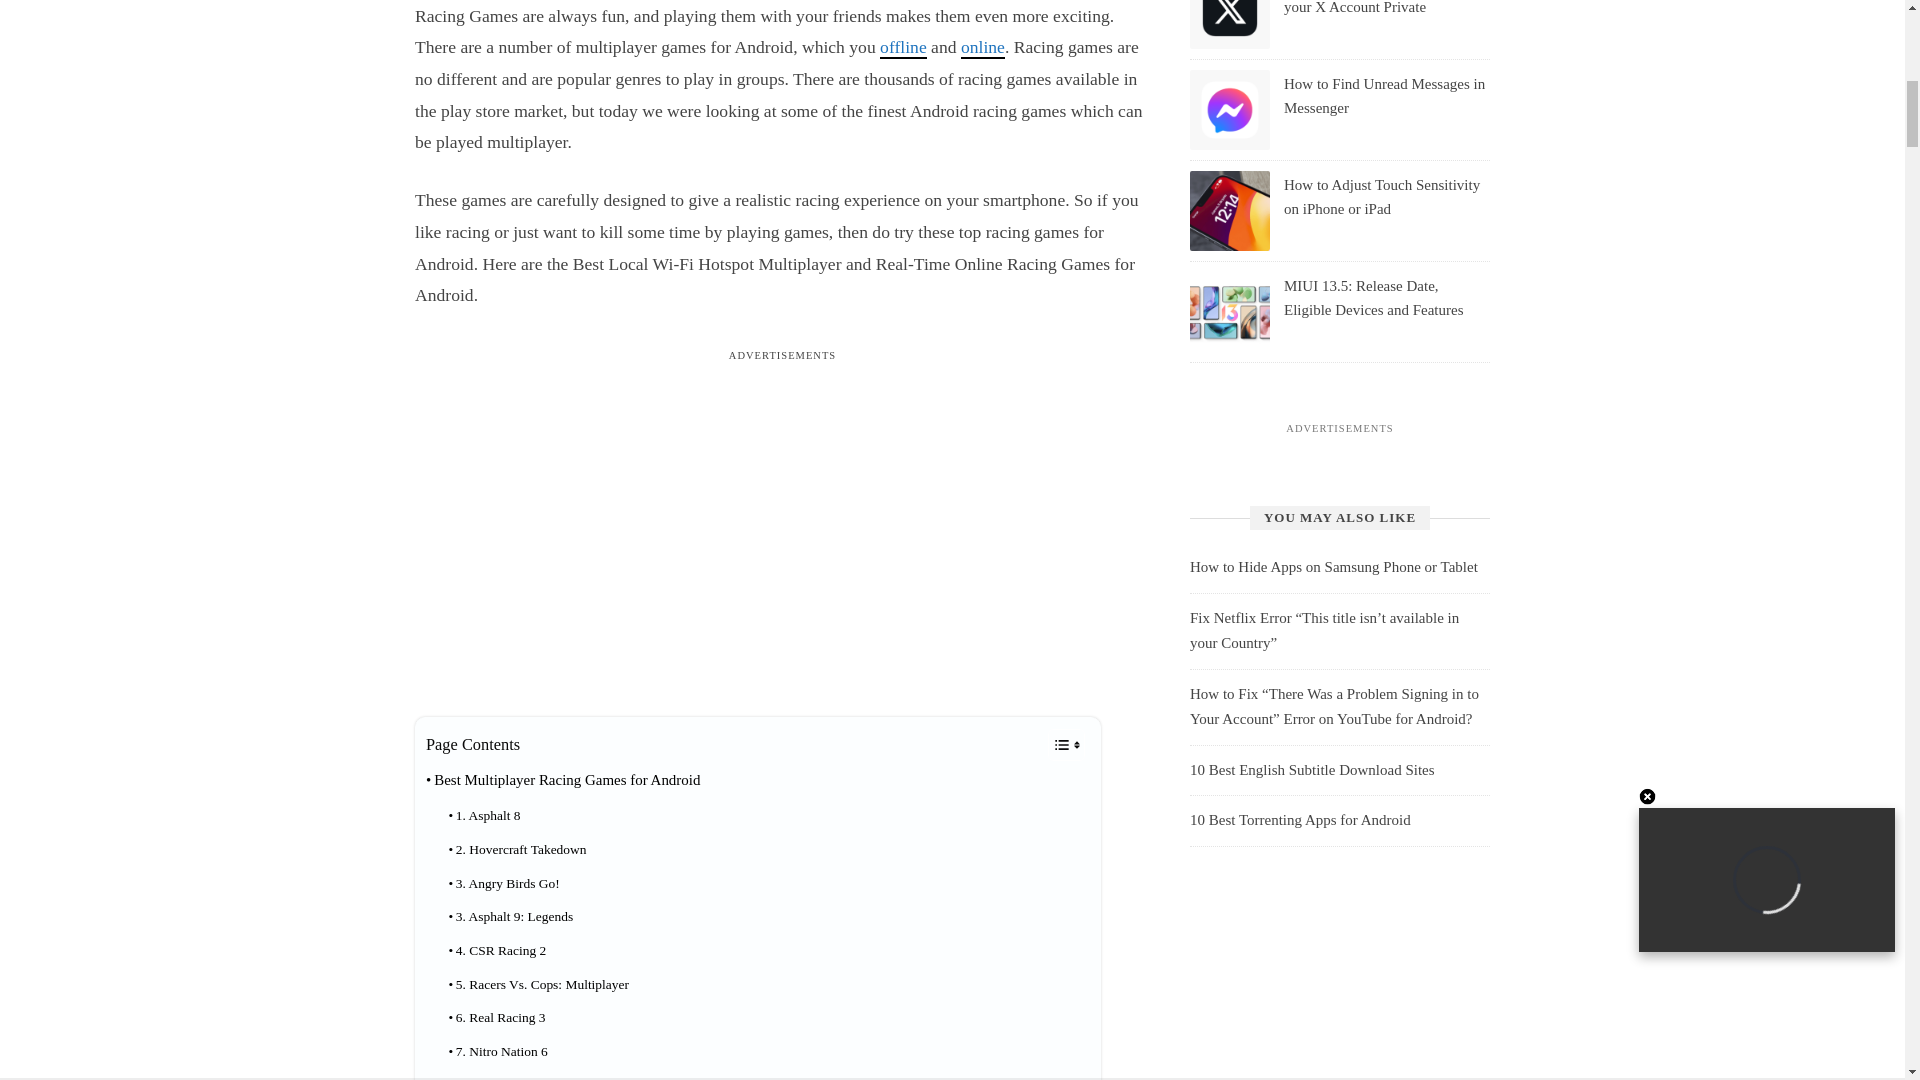  What do you see at coordinates (982, 48) in the screenshot?
I see `online` at bounding box center [982, 48].